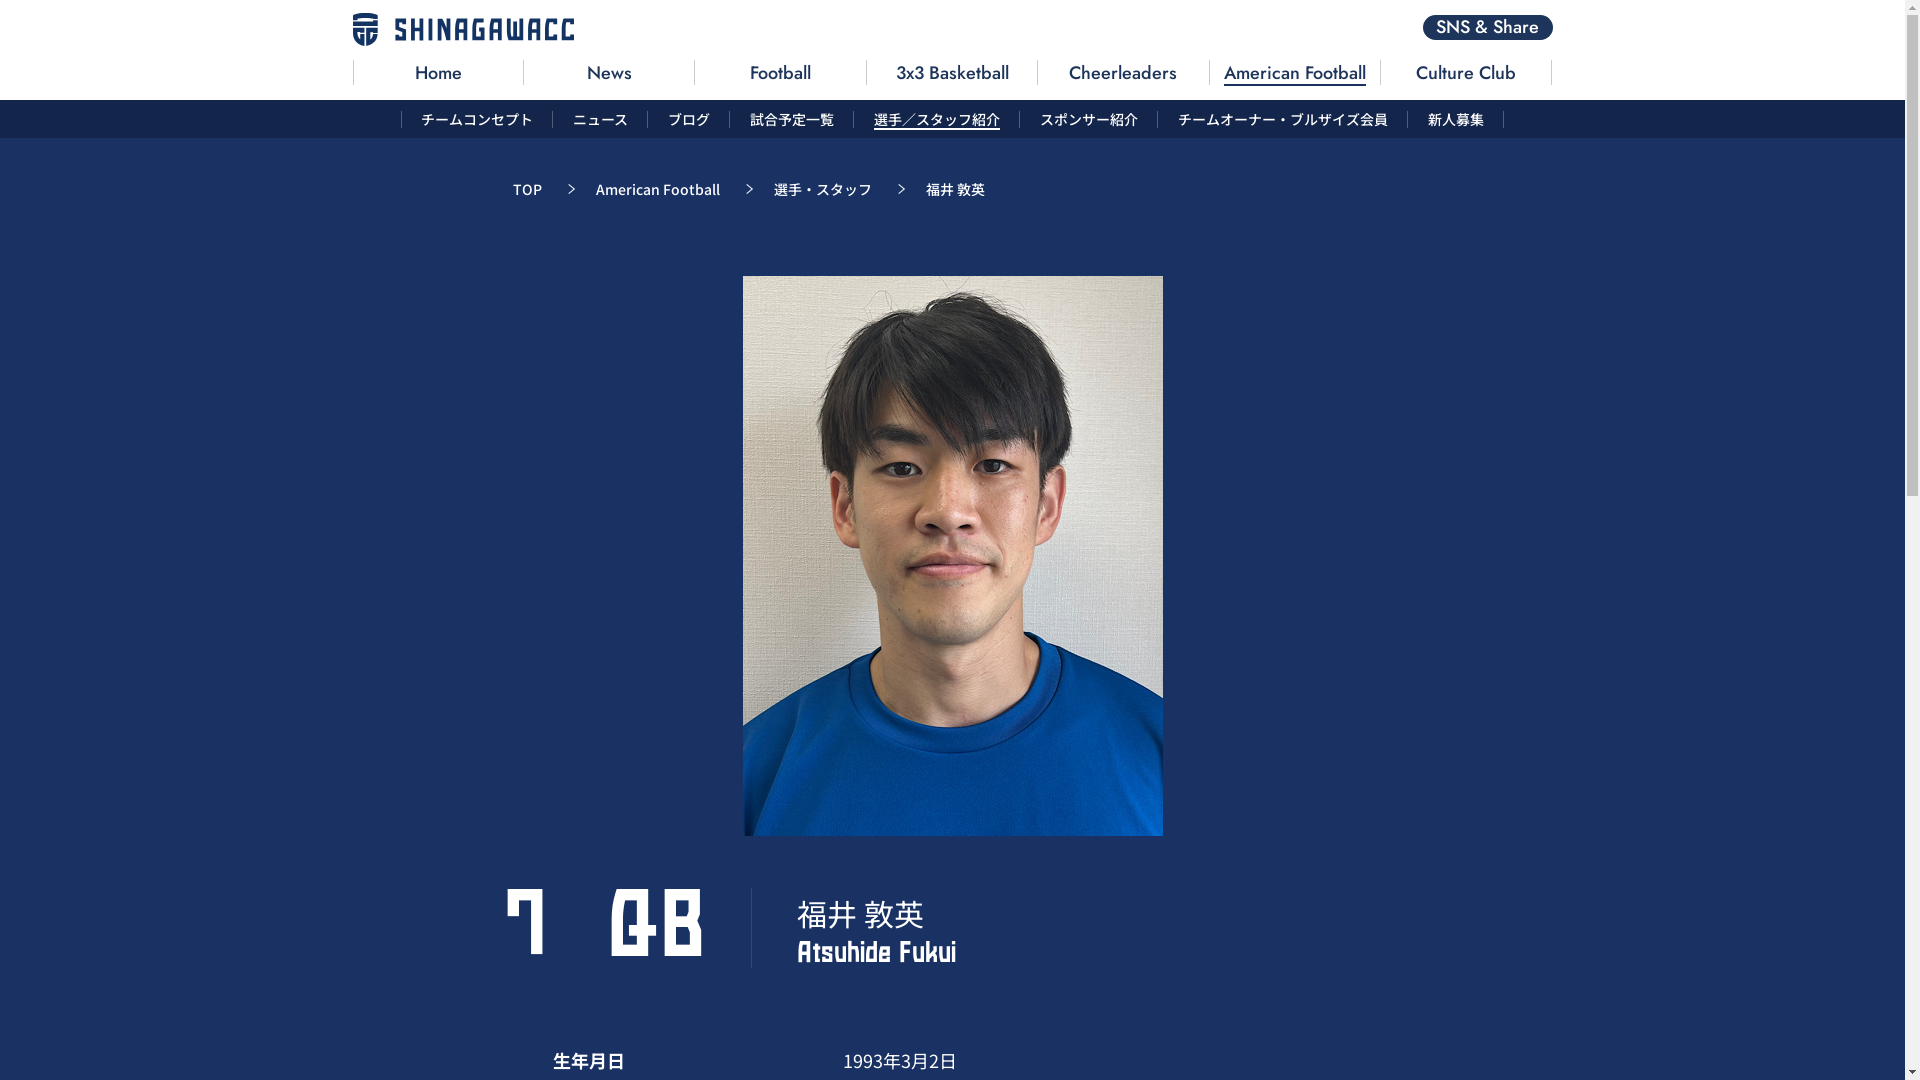 Image resolution: width=1920 pixels, height=1080 pixels. I want to click on Culture Club, so click(1466, 72).